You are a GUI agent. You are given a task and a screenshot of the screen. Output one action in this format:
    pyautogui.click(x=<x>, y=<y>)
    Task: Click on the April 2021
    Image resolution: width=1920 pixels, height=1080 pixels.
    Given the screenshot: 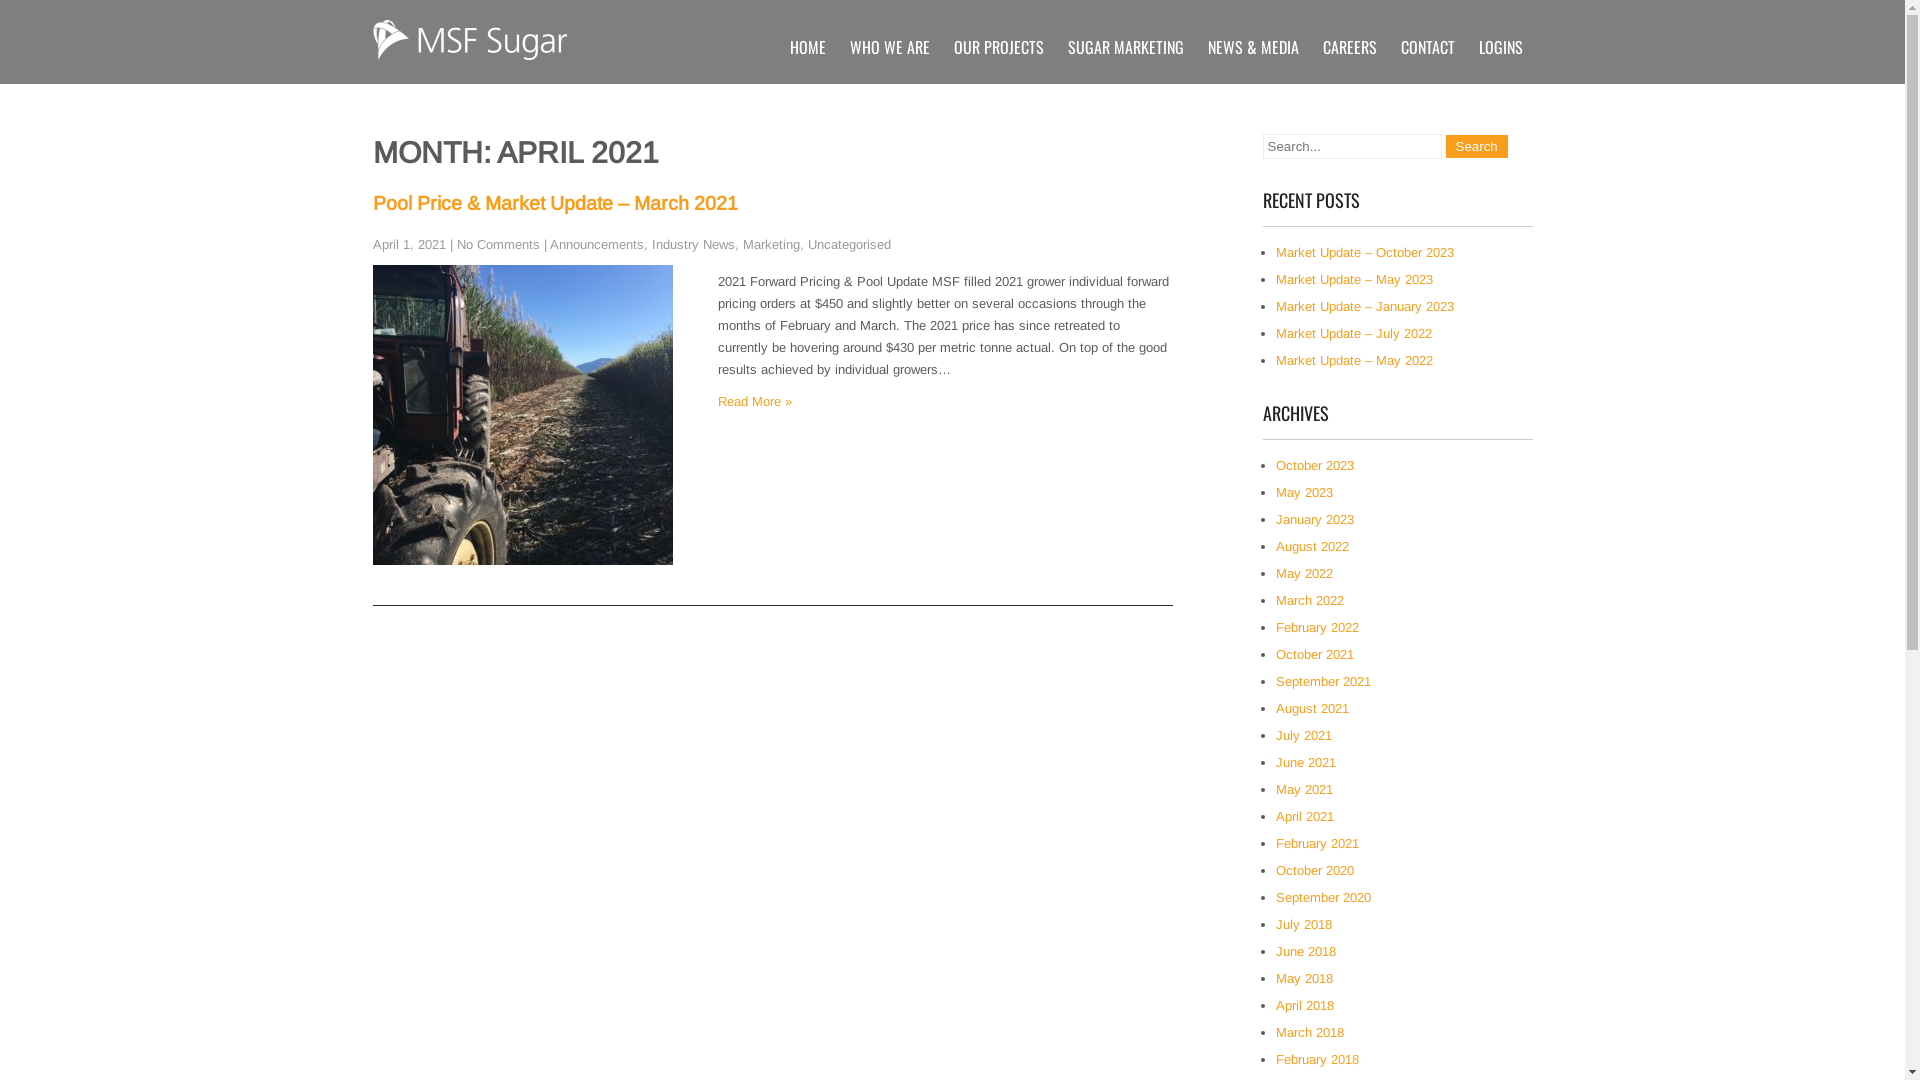 What is the action you would take?
    pyautogui.click(x=1305, y=816)
    